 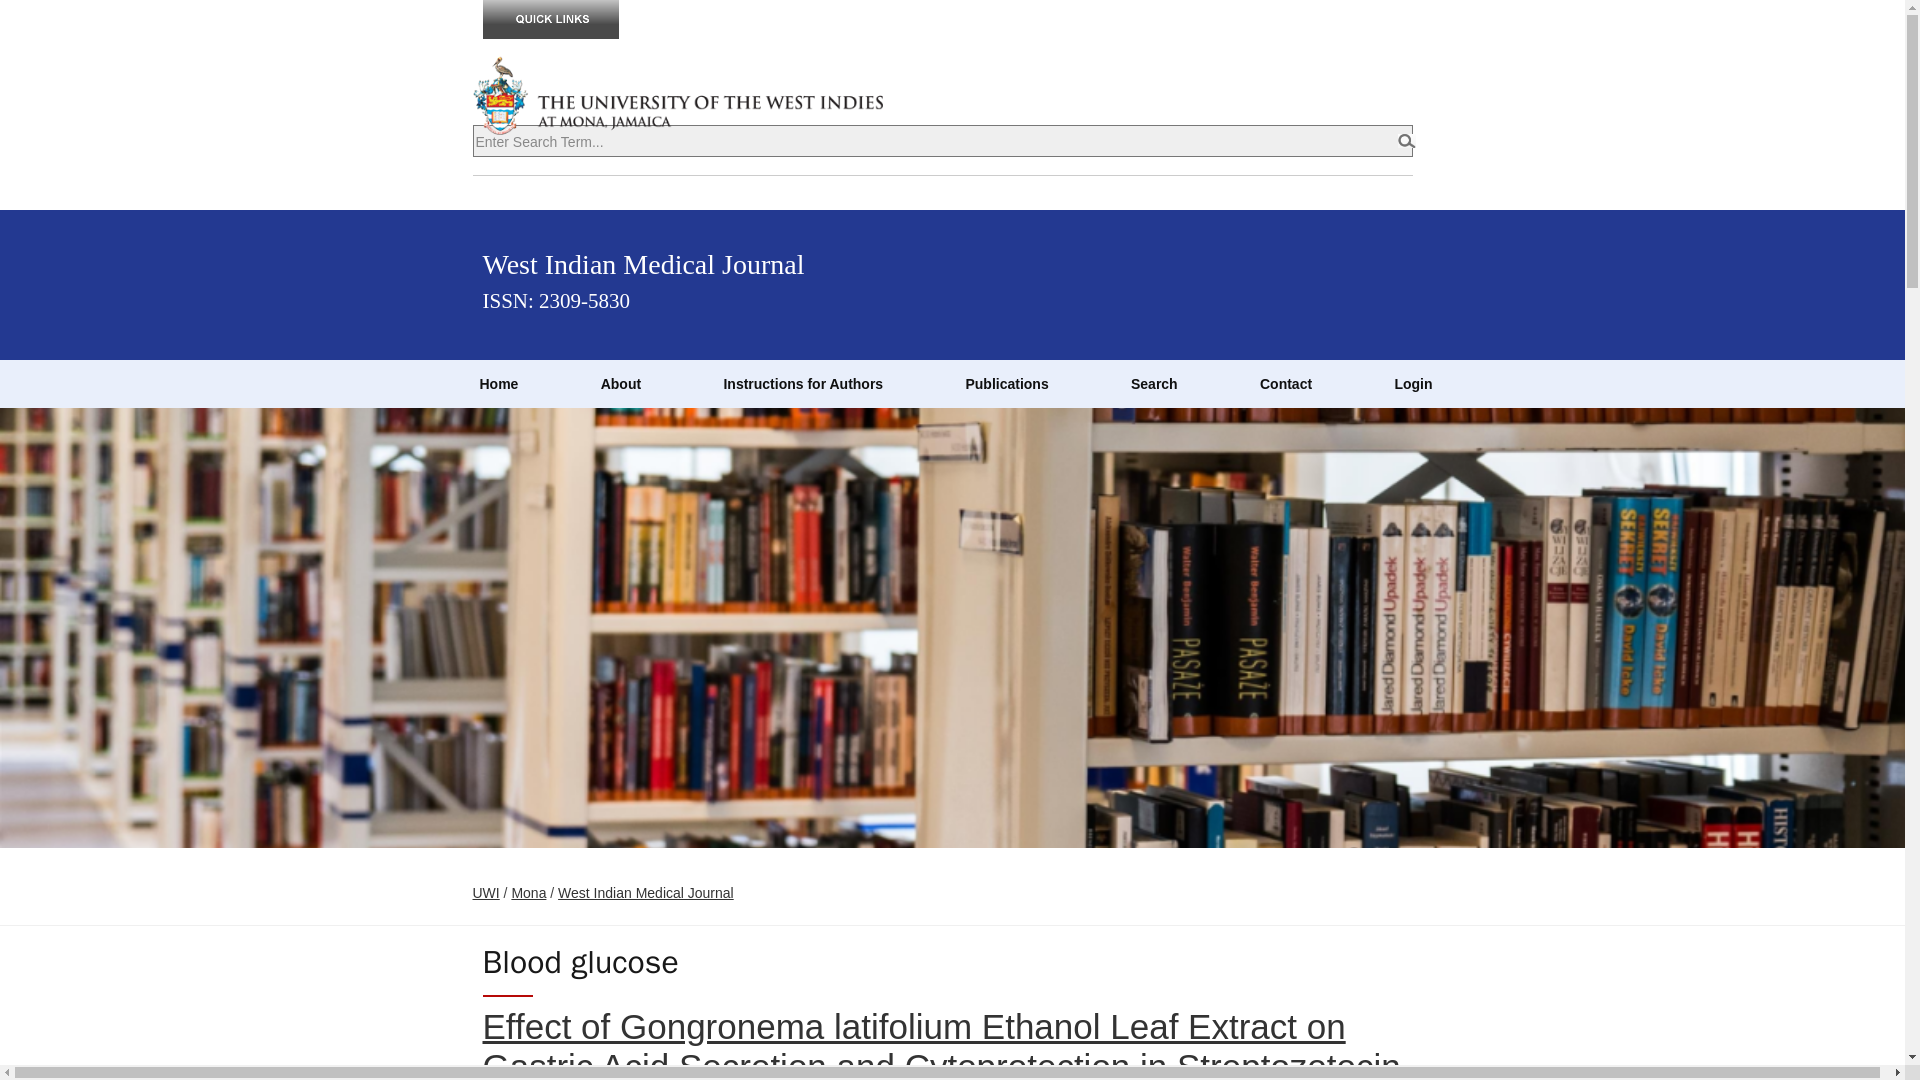 I want to click on About, so click(x=620, y=384).